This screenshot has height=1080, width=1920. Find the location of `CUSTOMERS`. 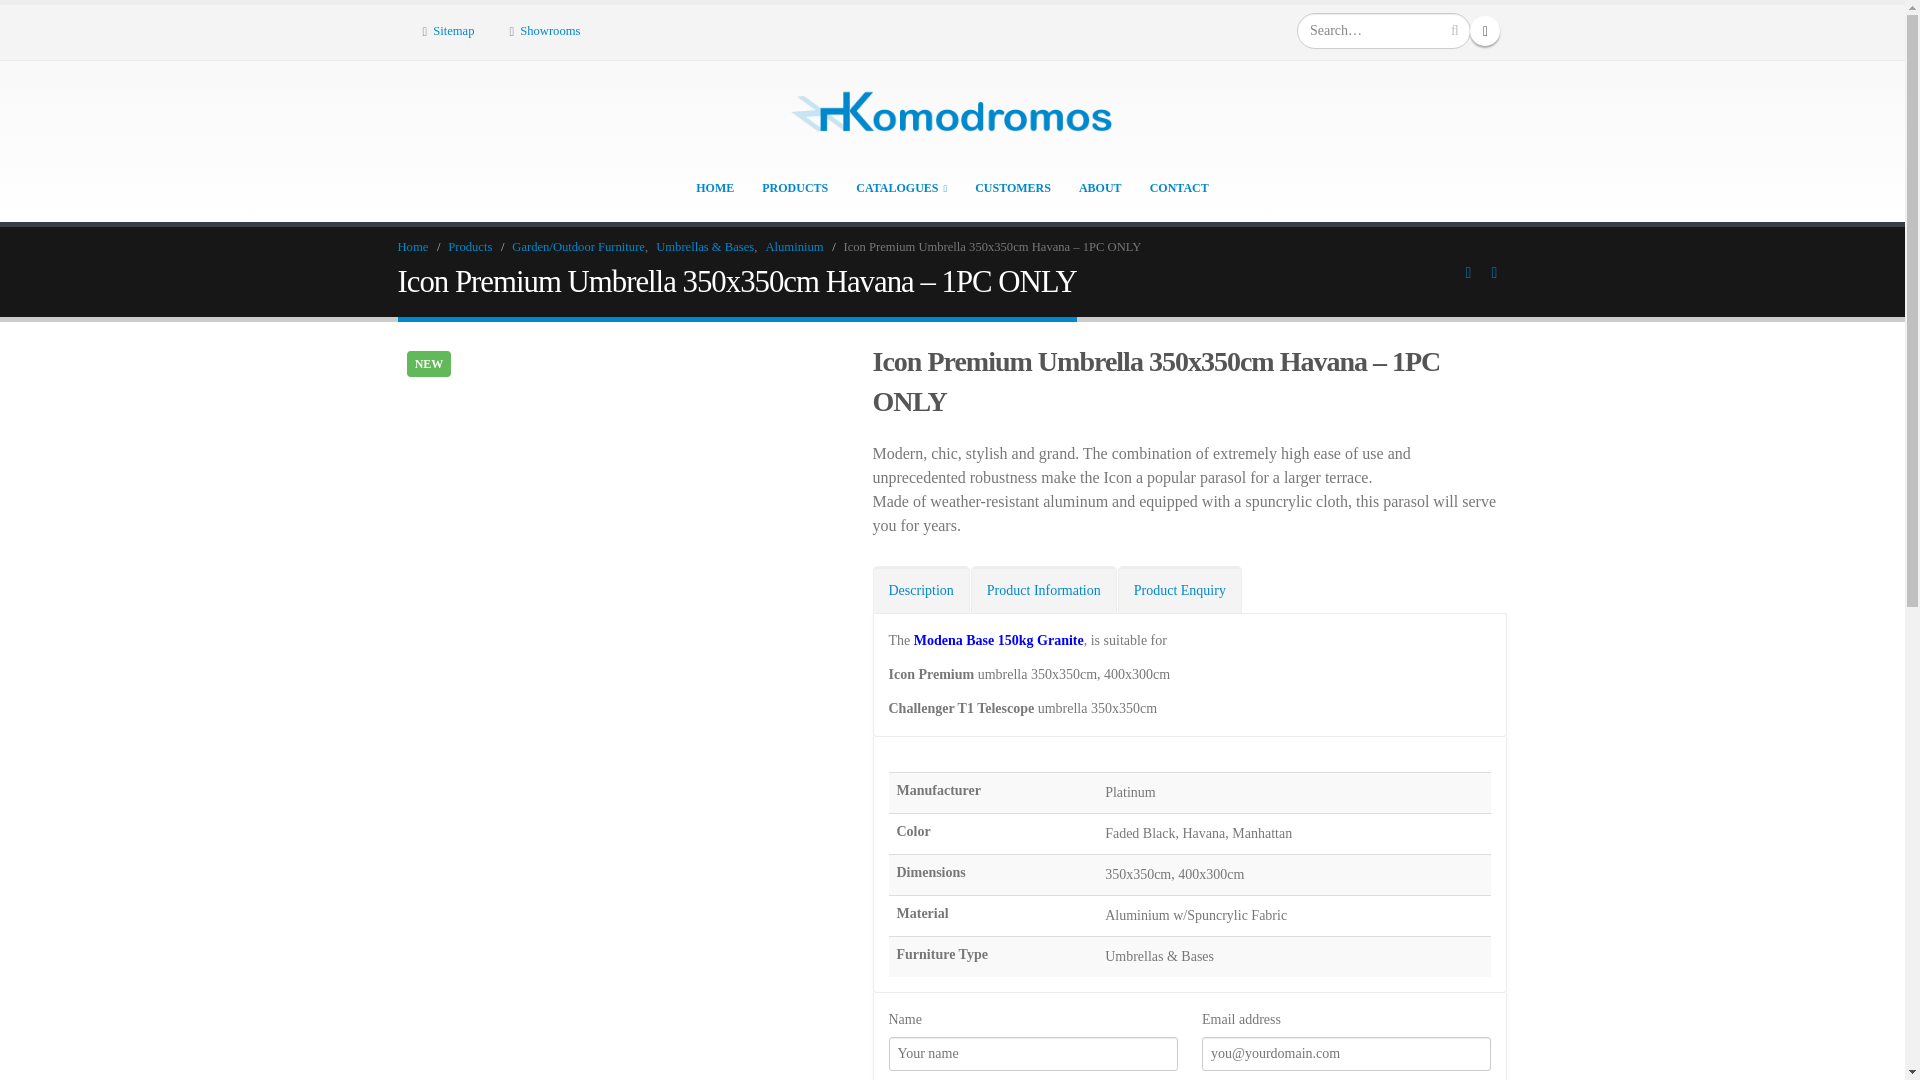

CUSTOMERS is located at coordinates (1012, 187).